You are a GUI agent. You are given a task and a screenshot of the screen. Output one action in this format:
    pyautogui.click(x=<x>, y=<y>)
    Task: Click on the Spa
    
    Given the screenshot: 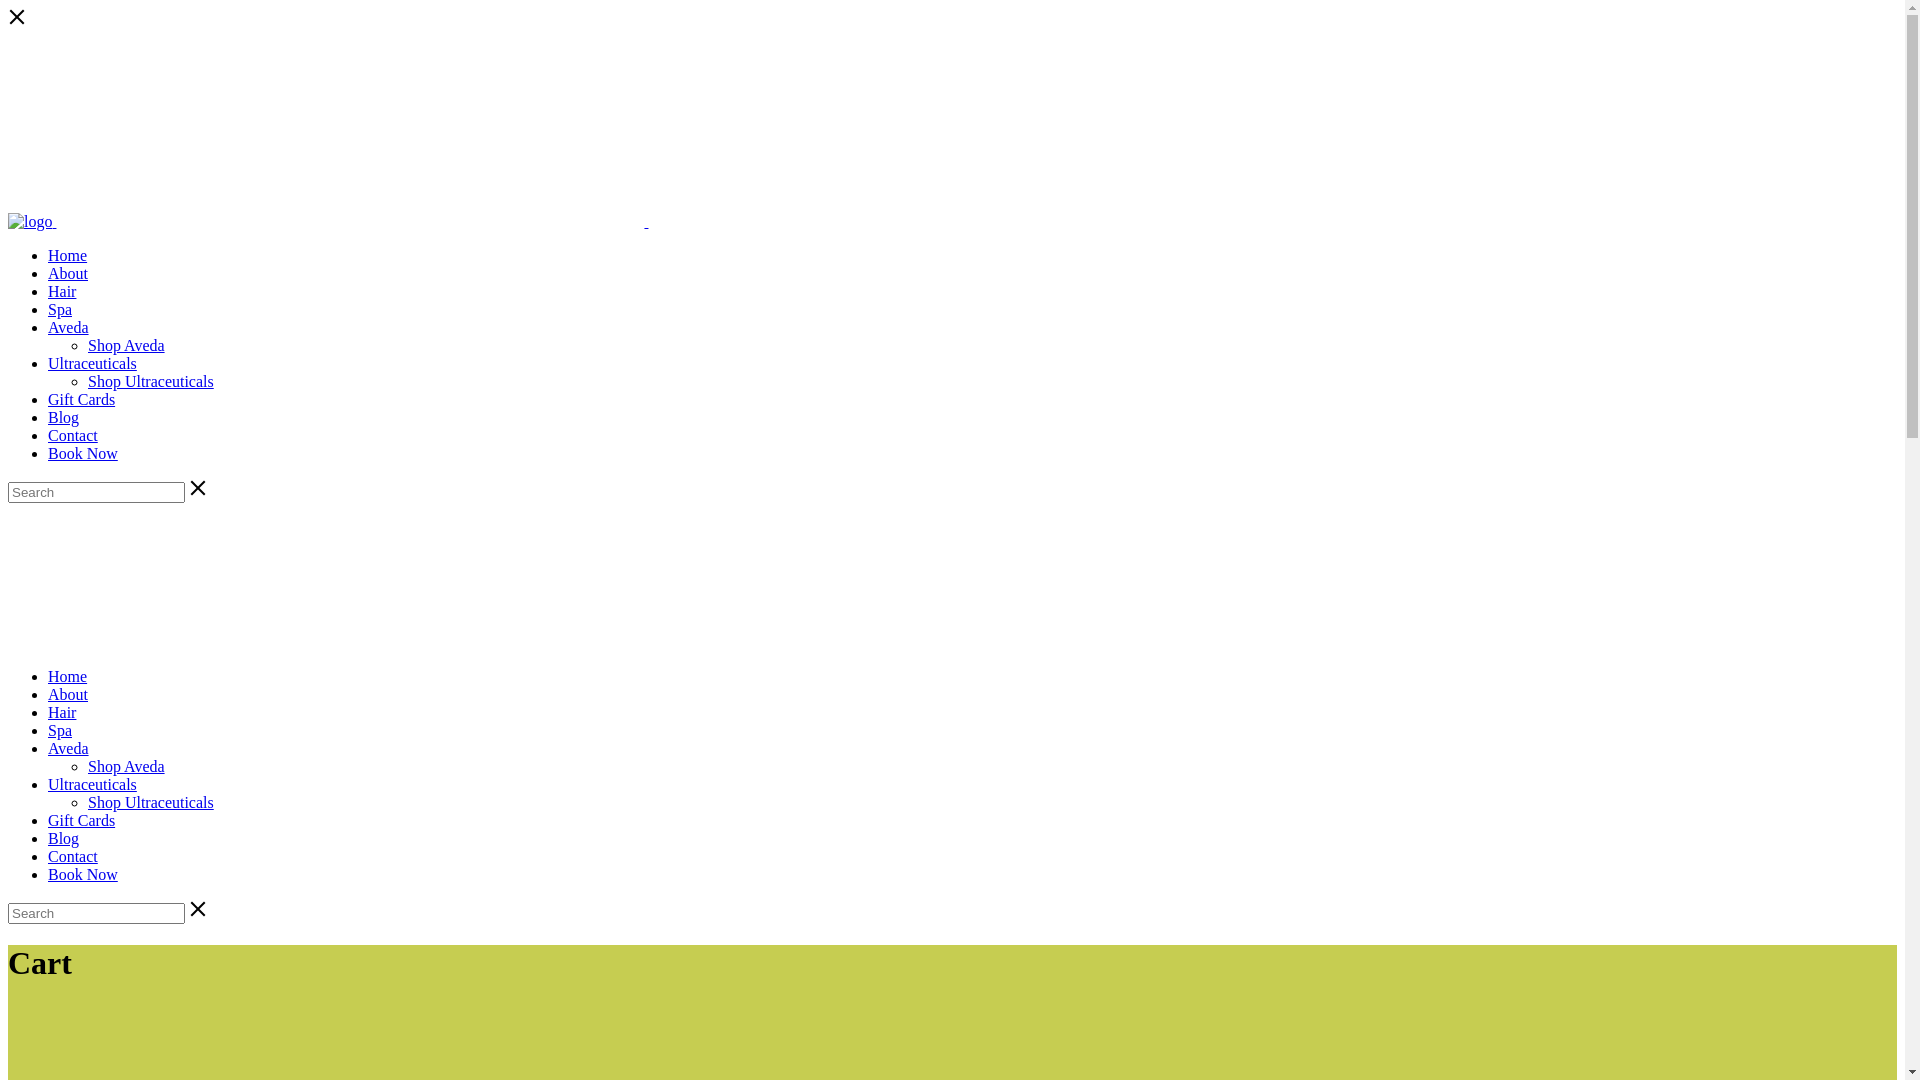 What is the action you would take?
    pyautogui.click(x=60, y=310)
    